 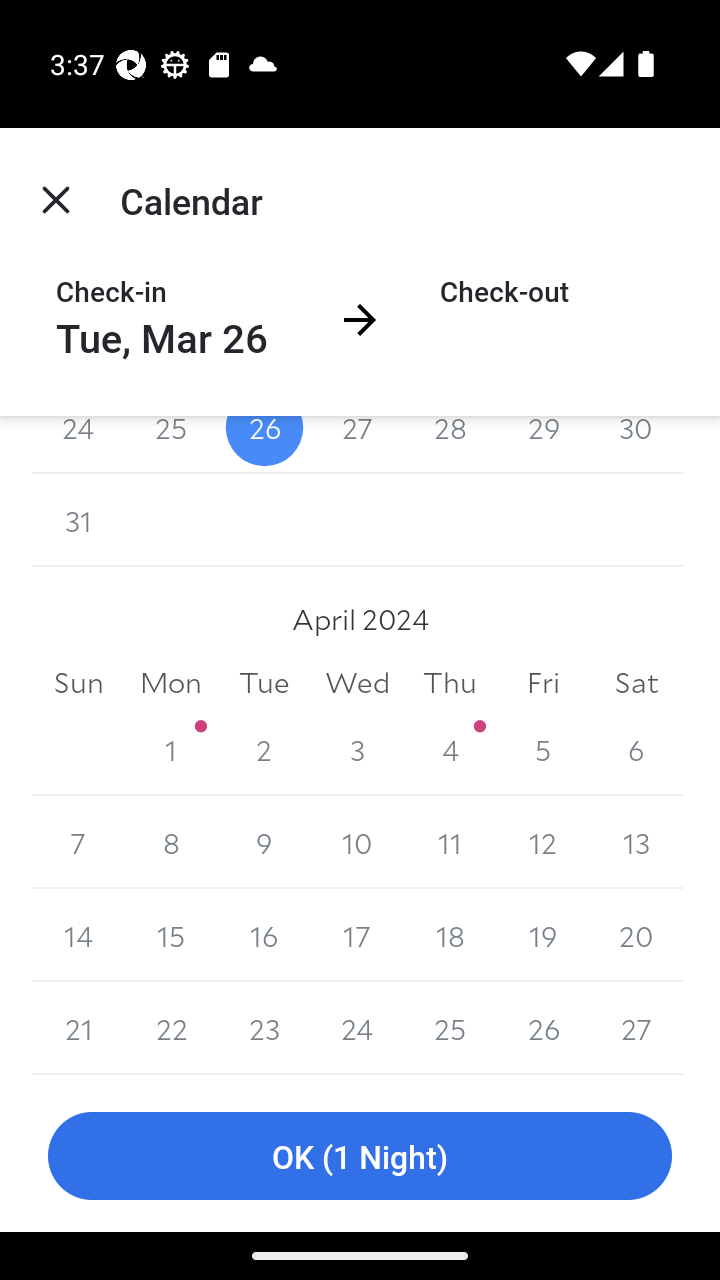 What do you see at coordinates (542, 1028) in the screenshot?
I see `26 26 April 2024` at bounding box center [542, 1028].